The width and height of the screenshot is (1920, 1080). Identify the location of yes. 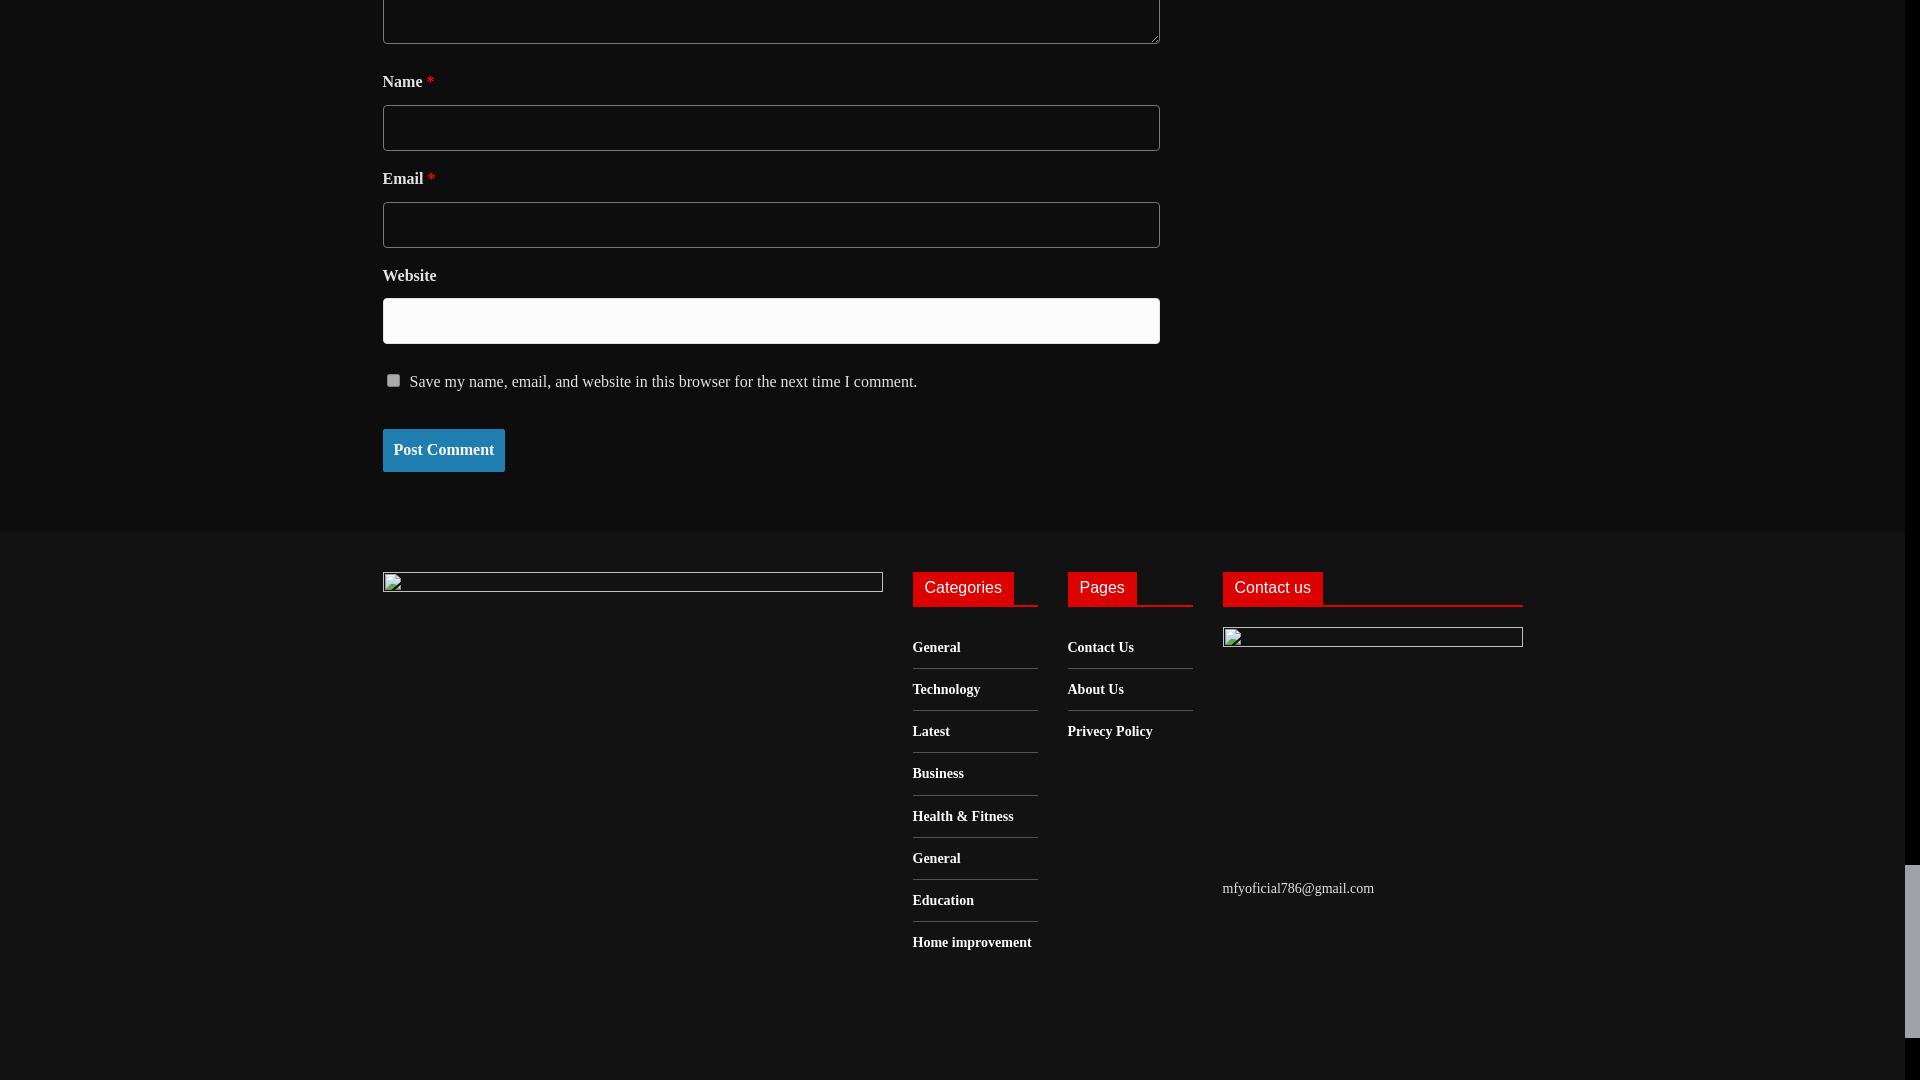
(392, 380).